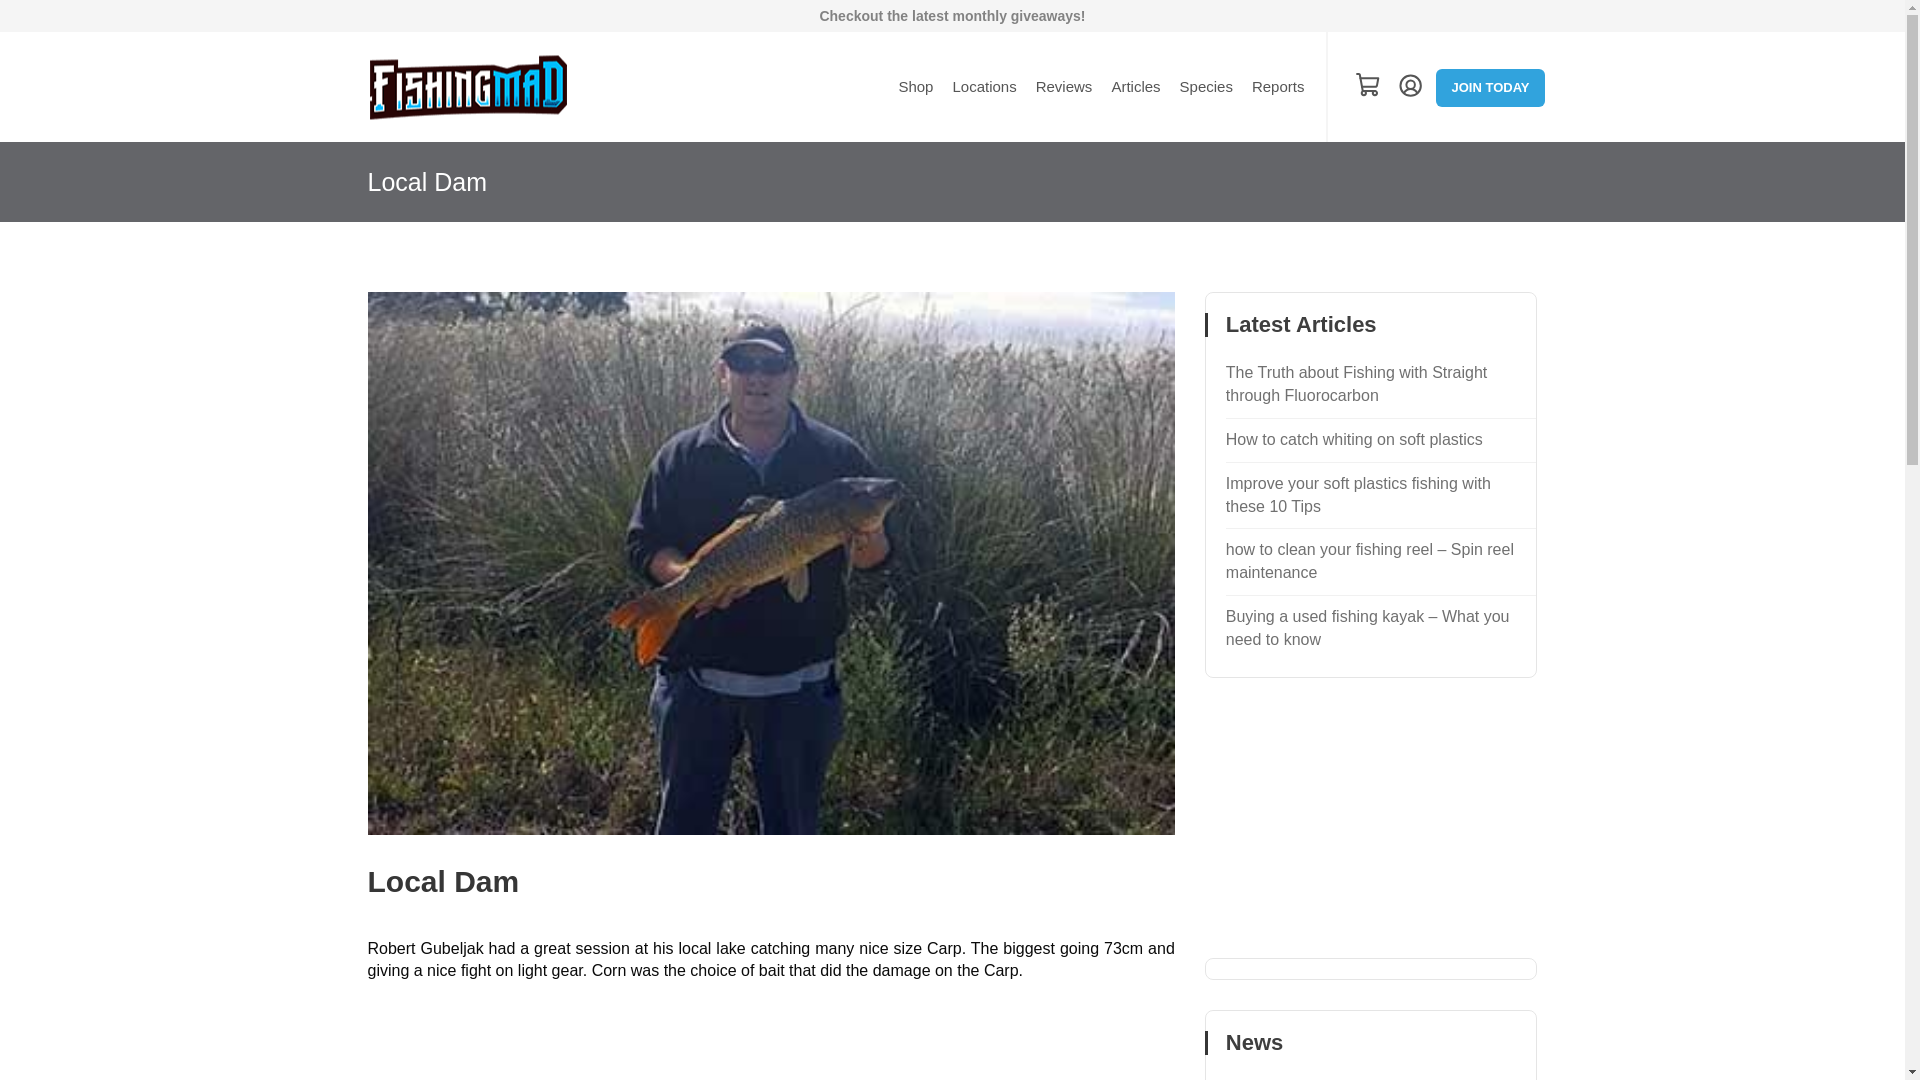 Image resolution: width=1920 pixels, height=1080 pixels. Describe the element at coordinates (1064, 87) in the screenshot. I see `Reviews` at that location.